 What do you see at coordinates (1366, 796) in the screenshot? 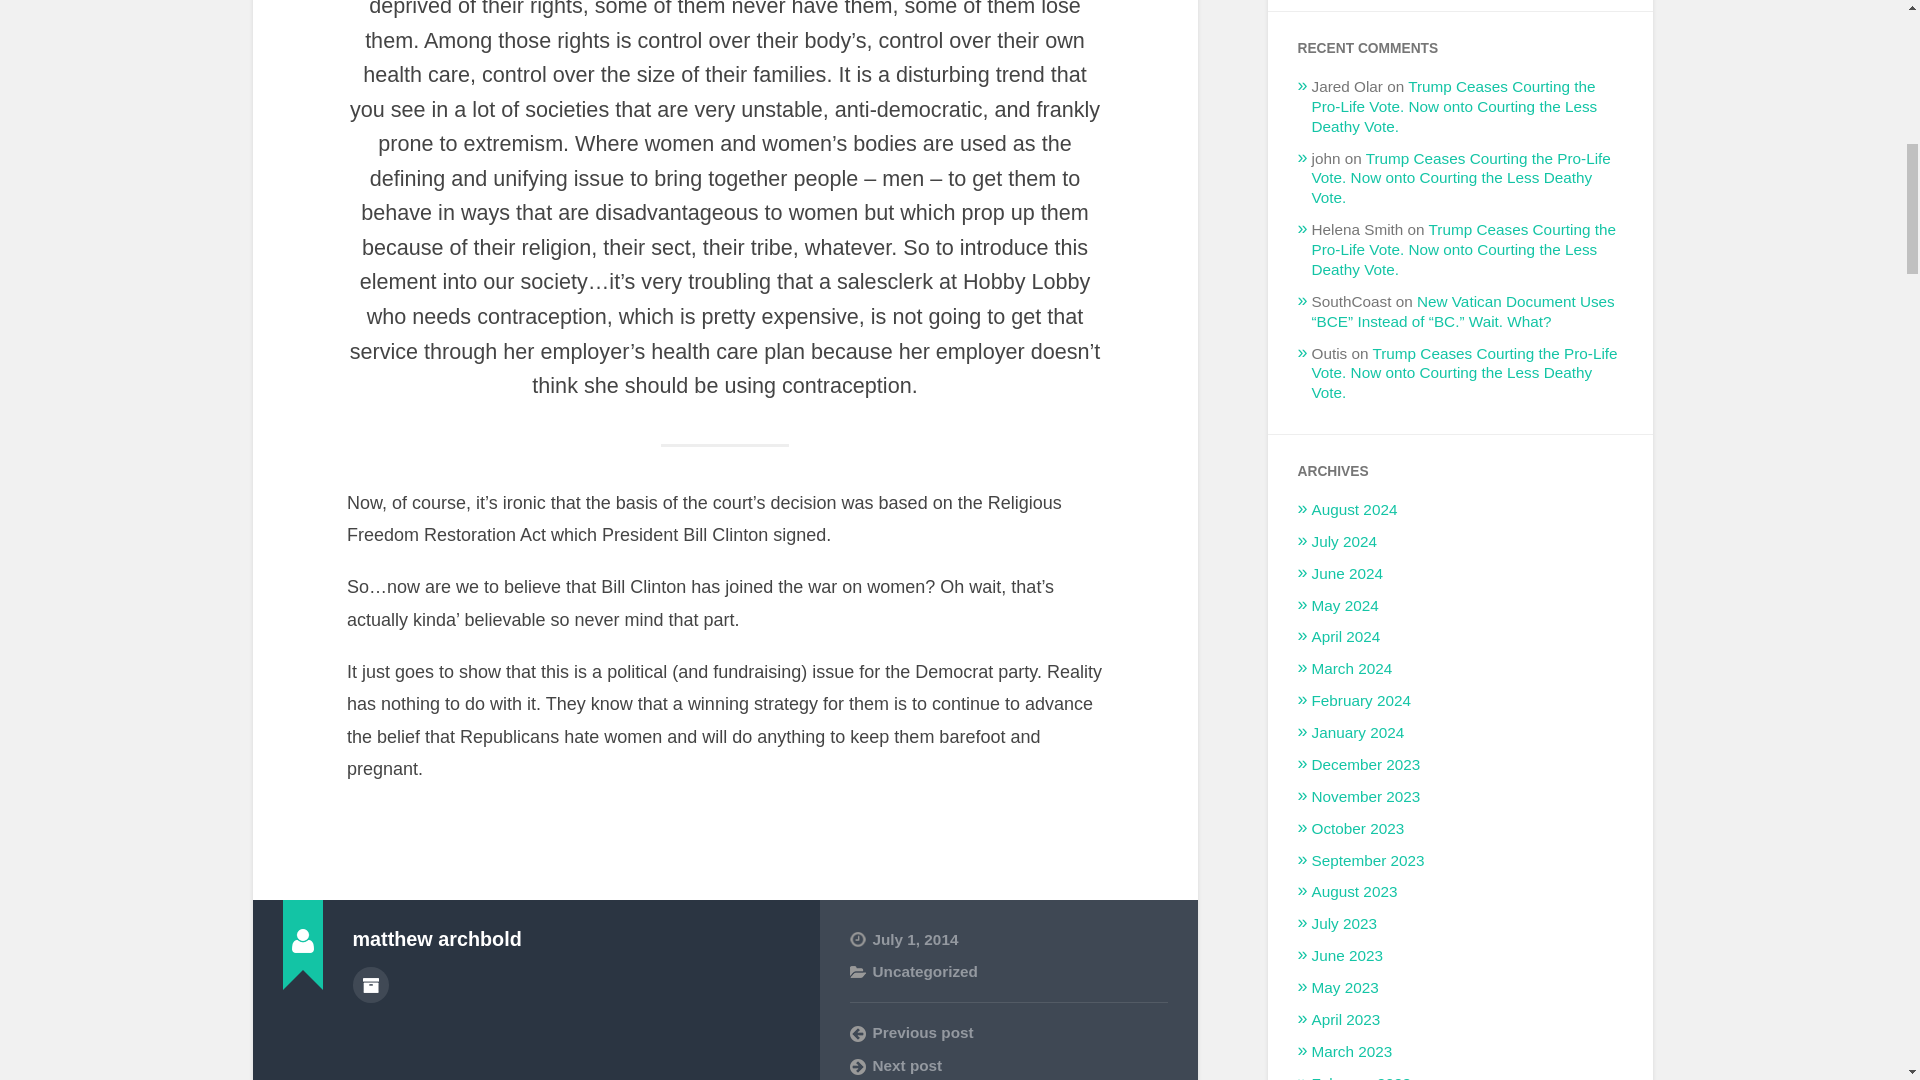
I see `November 2023` at bounding box center [1366, 796].